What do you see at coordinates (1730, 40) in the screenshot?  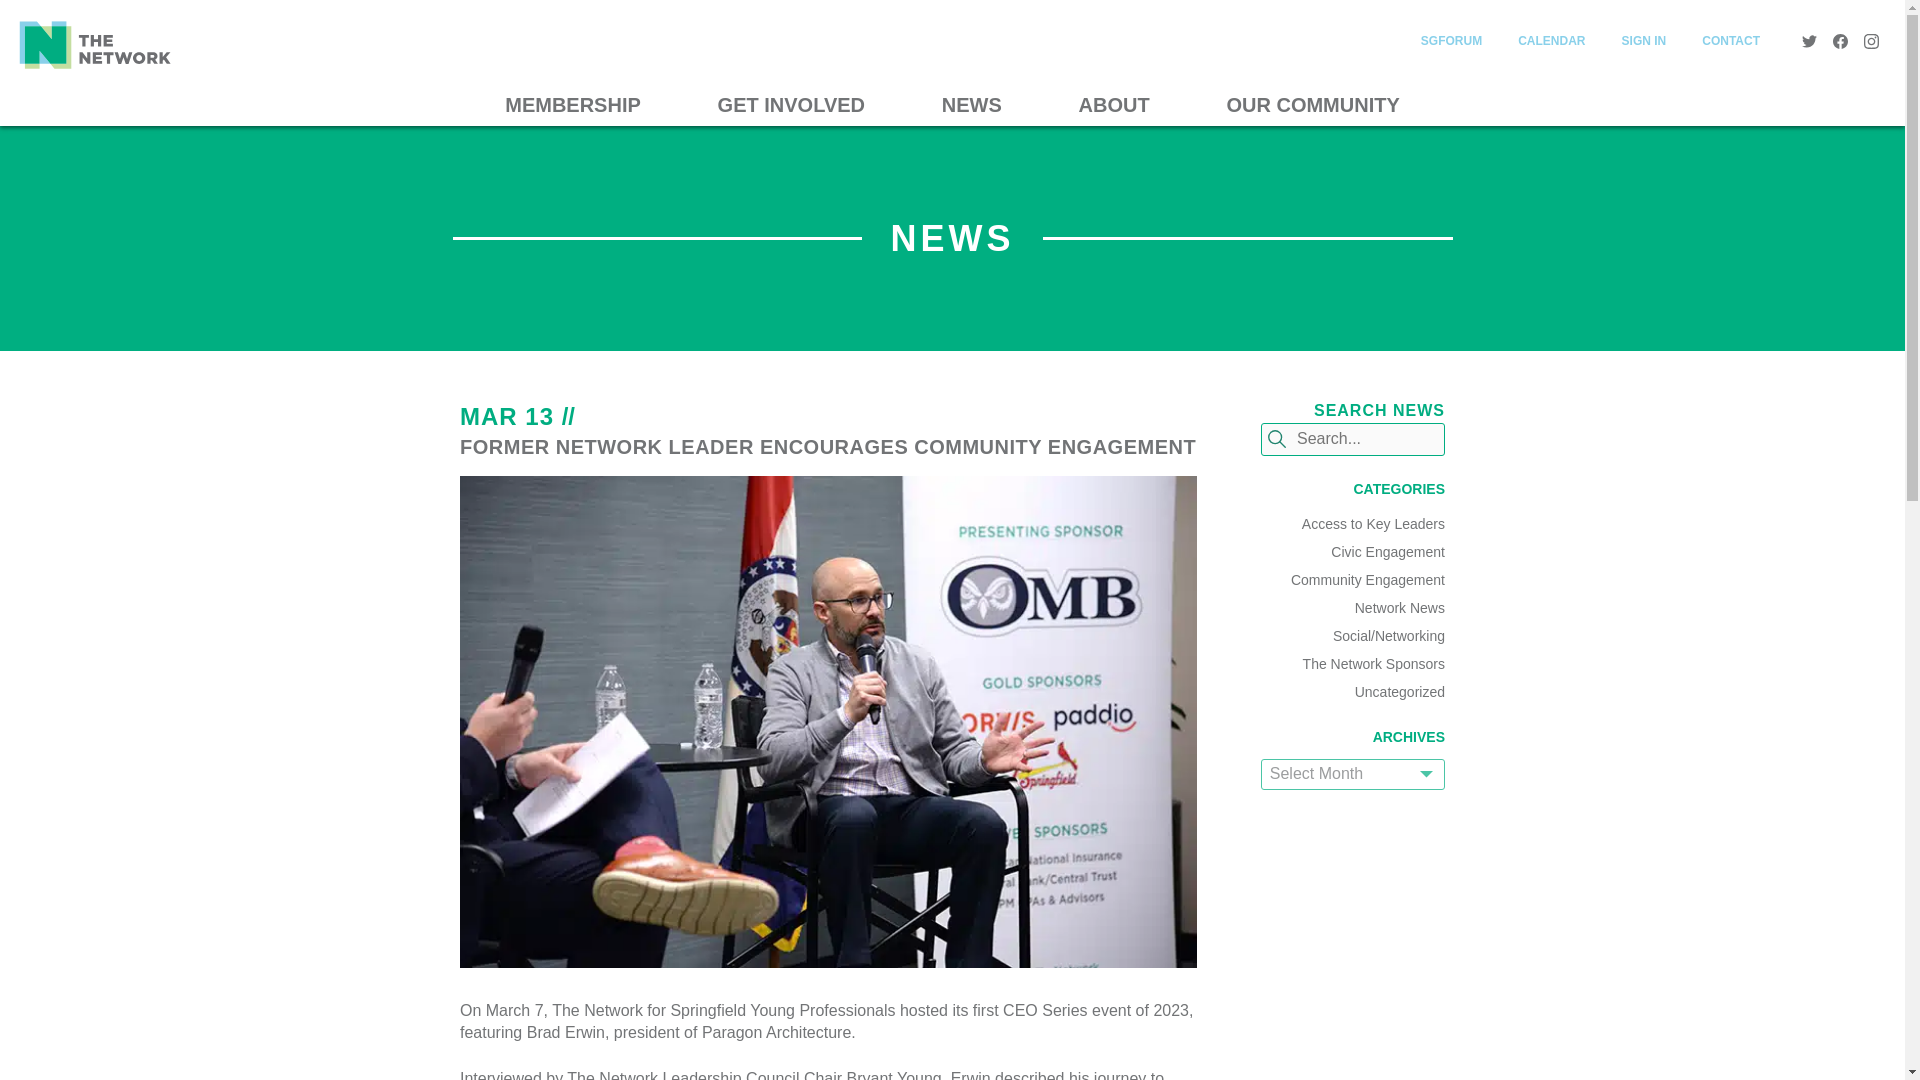 I see `CONTACT` at bounding box center [1730, 40].